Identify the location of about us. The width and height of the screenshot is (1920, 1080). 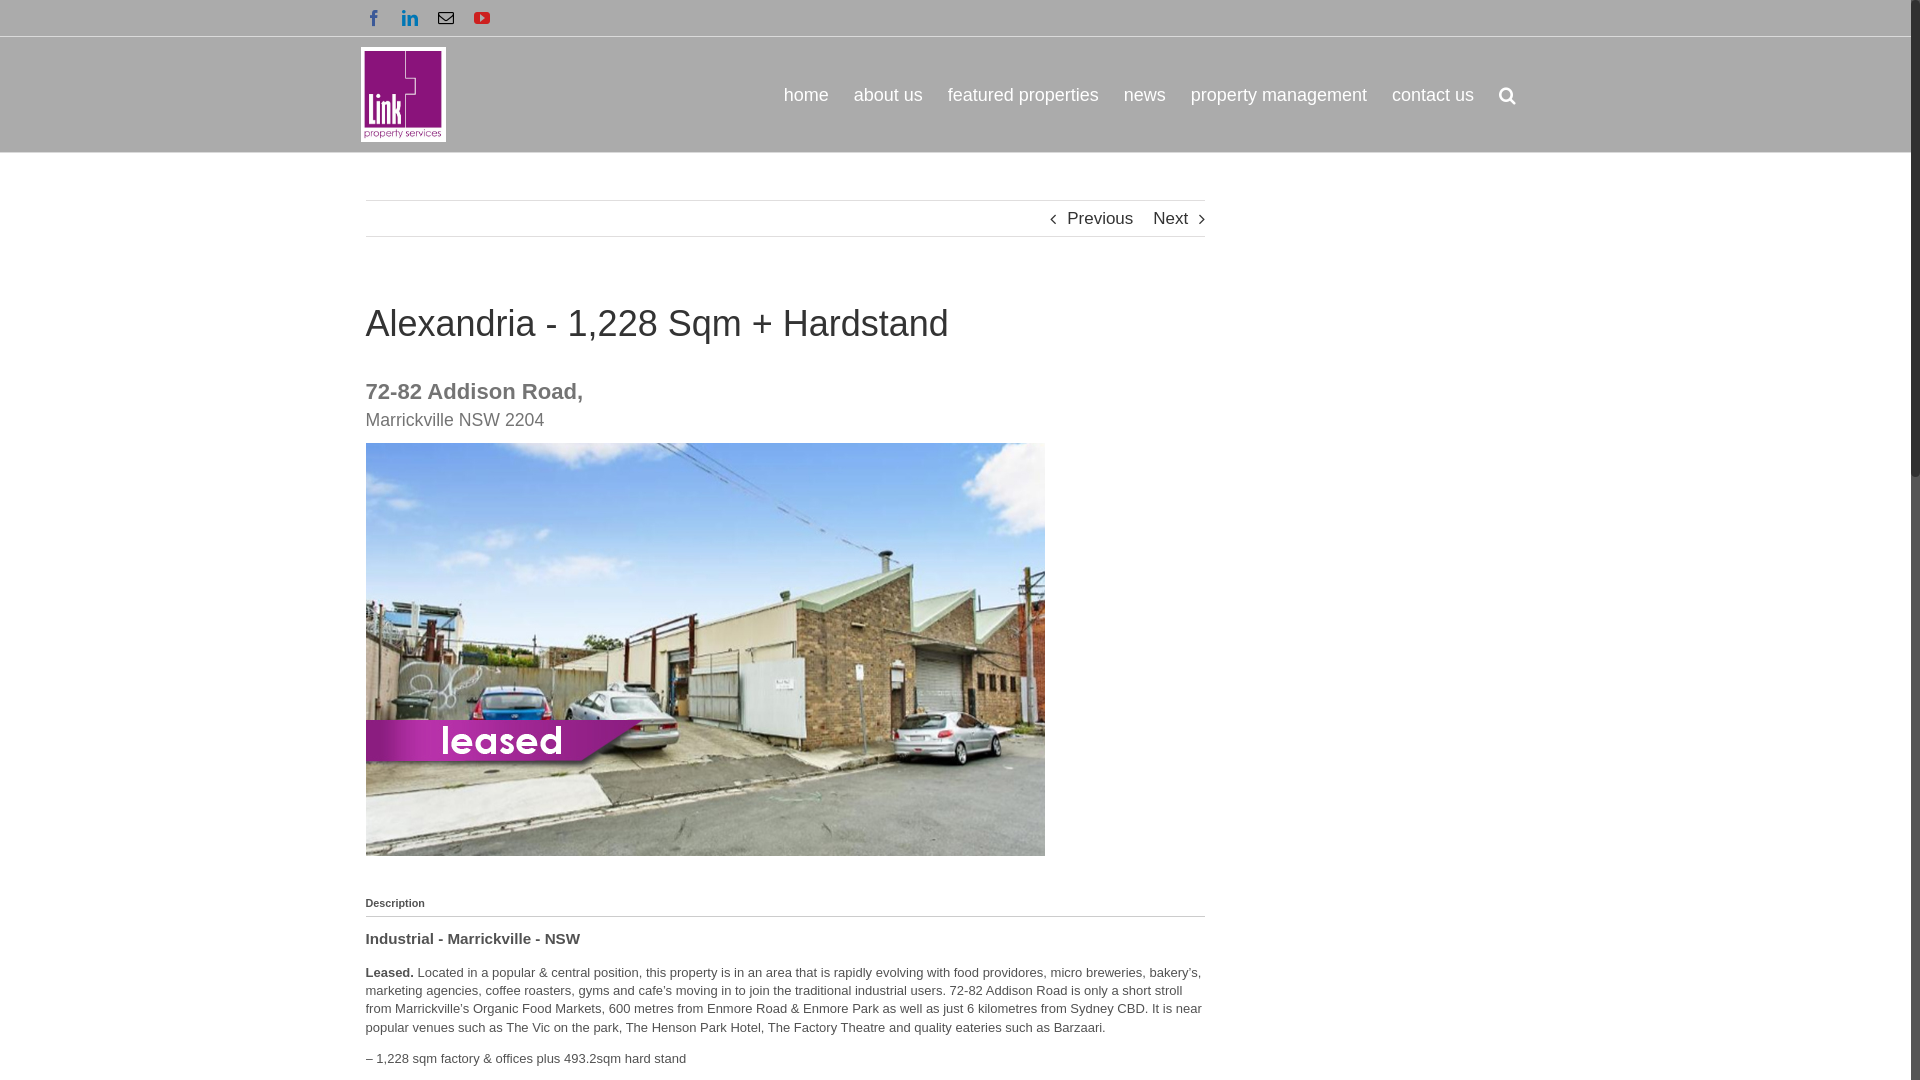
(888, 94).